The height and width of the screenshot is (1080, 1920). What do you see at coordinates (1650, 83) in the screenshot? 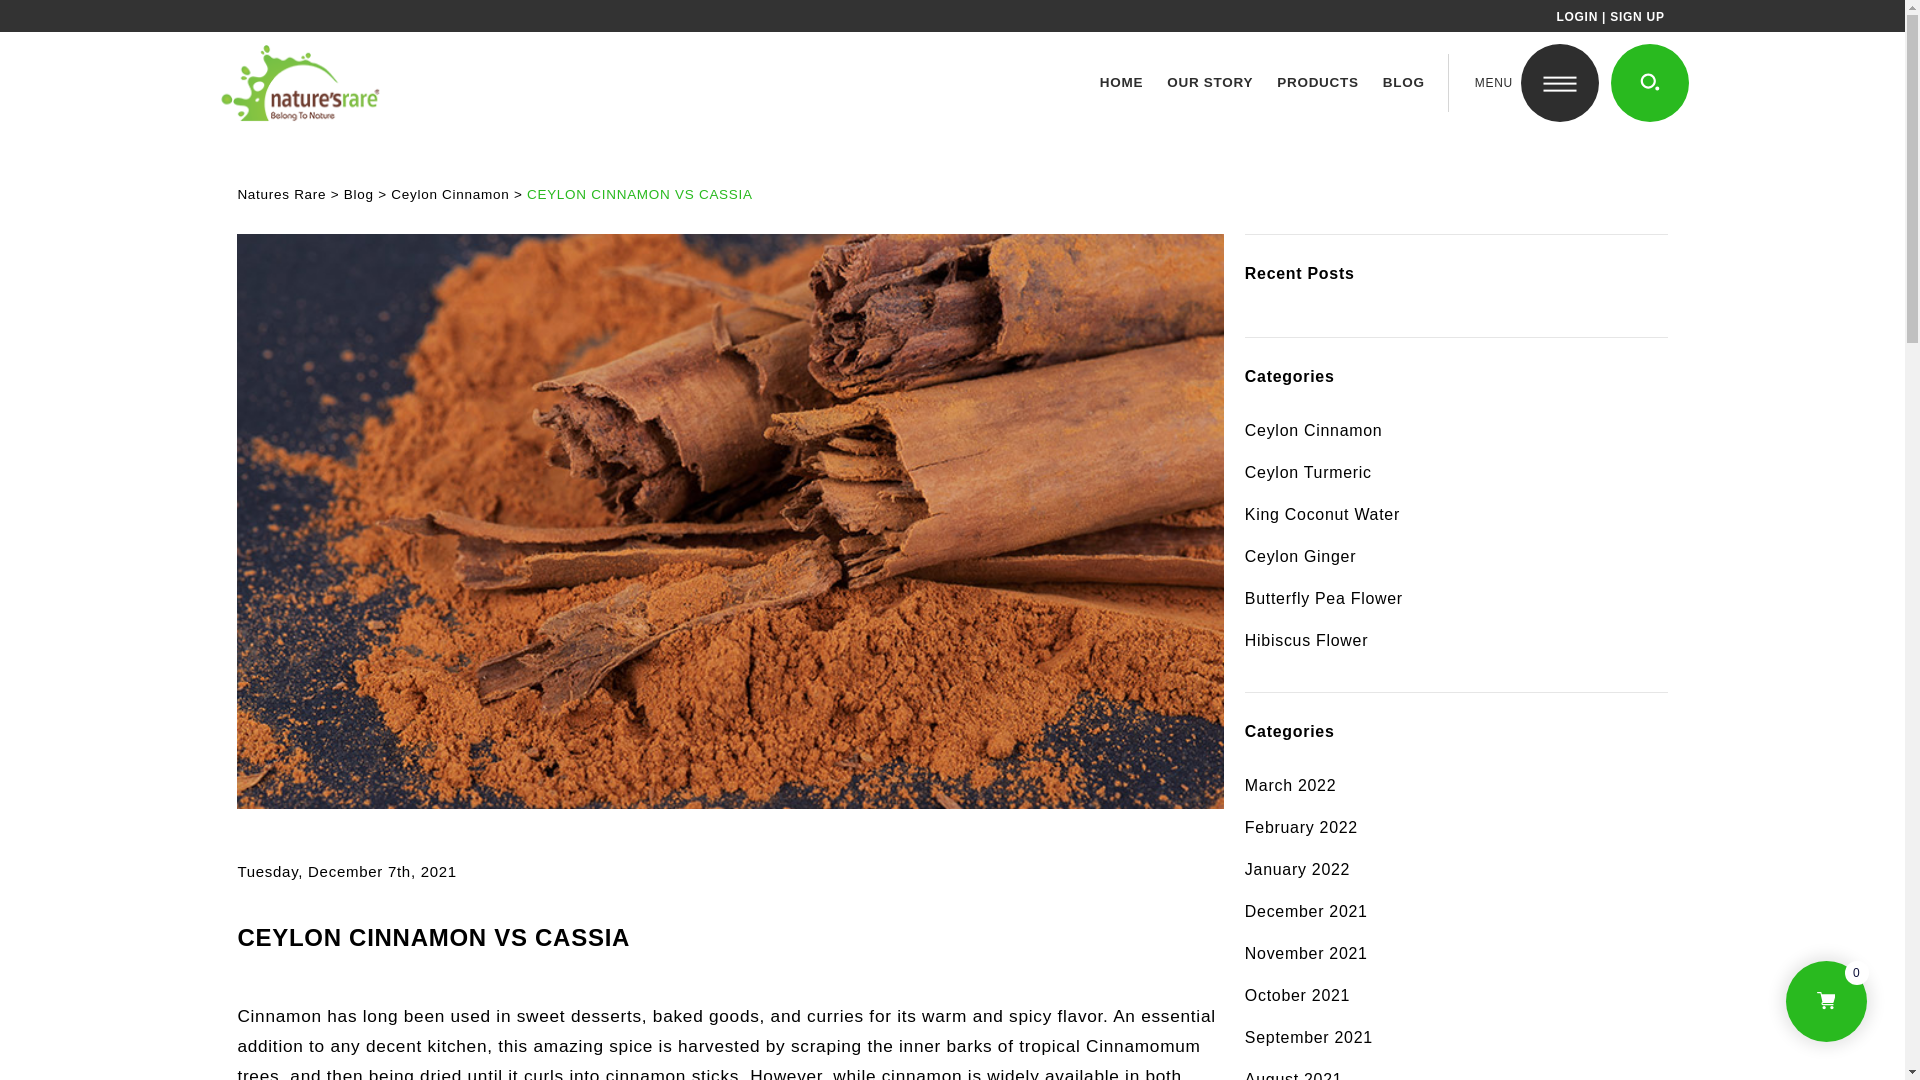
I see `Search` at bounding box center [1650, 83].